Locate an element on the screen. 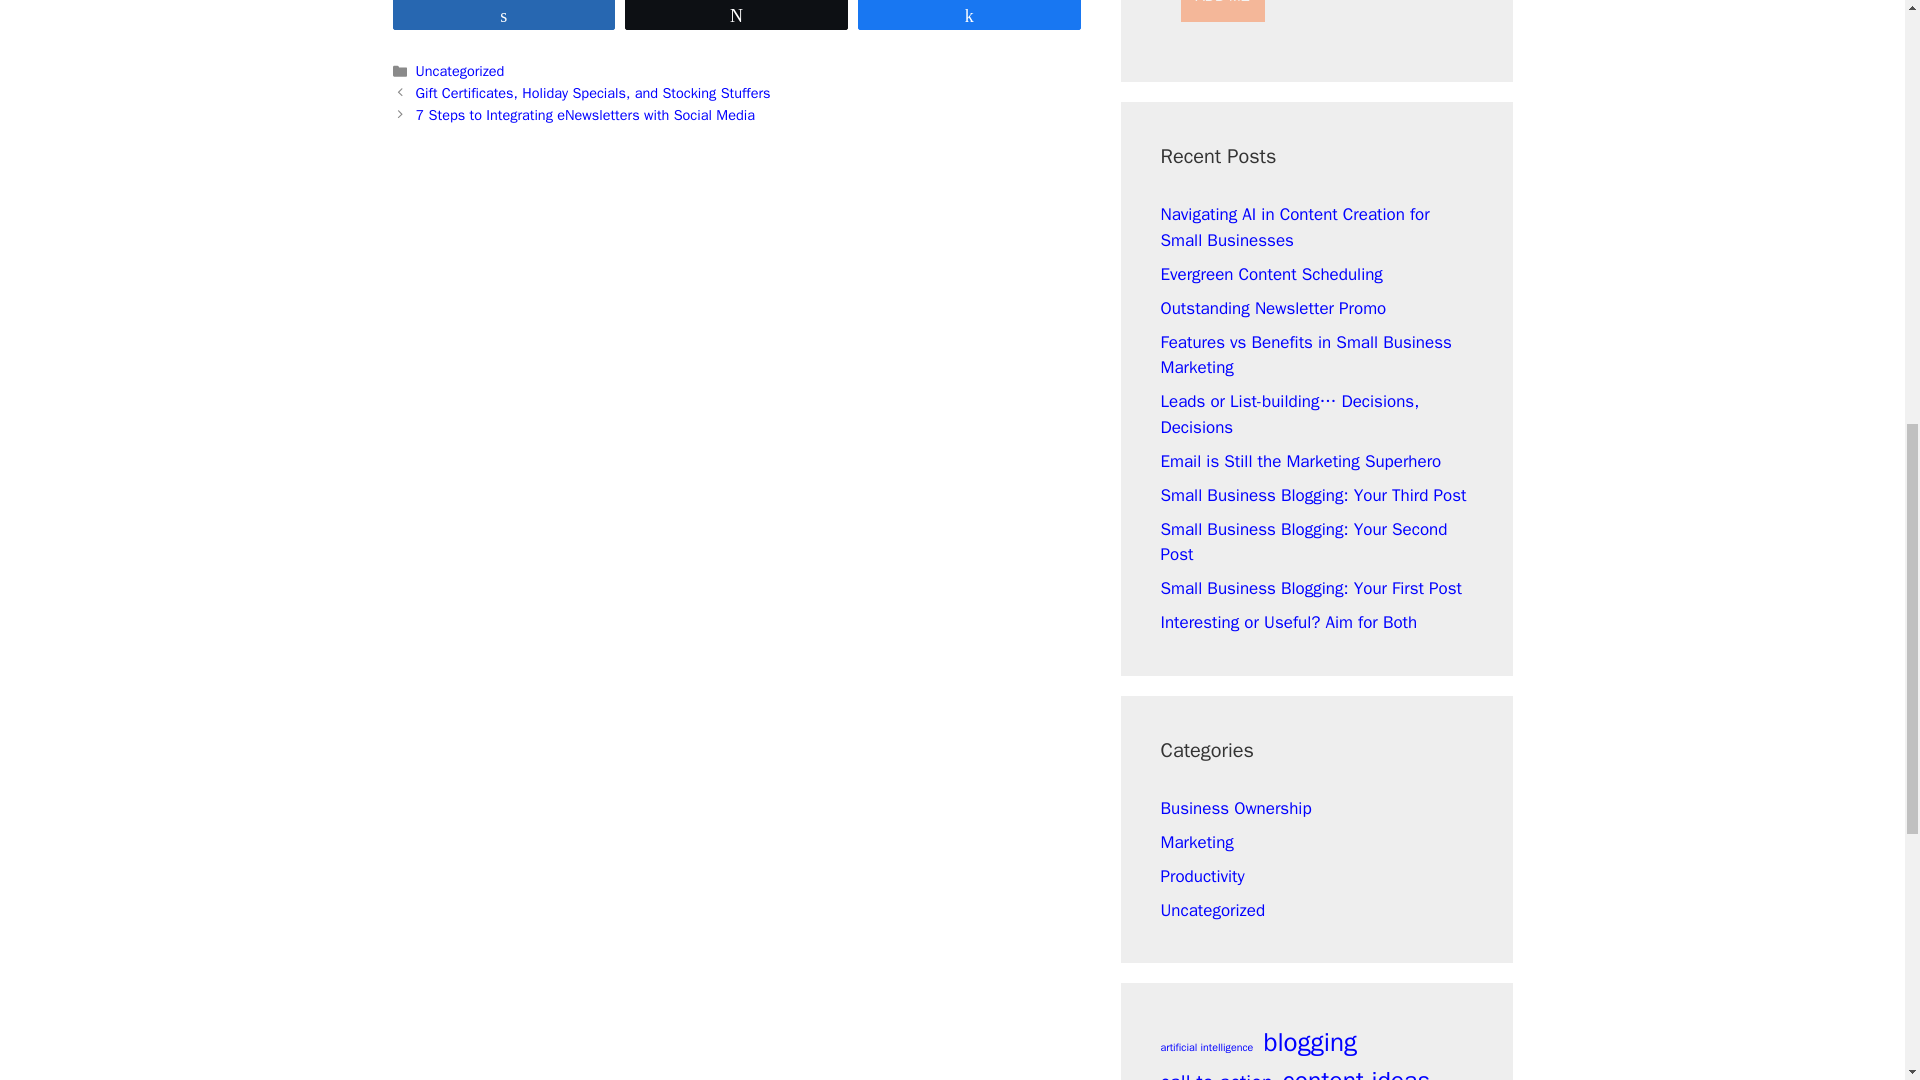 The image size is (1920, 1080). Scroll back to top is located at coordinates (1855, 949).